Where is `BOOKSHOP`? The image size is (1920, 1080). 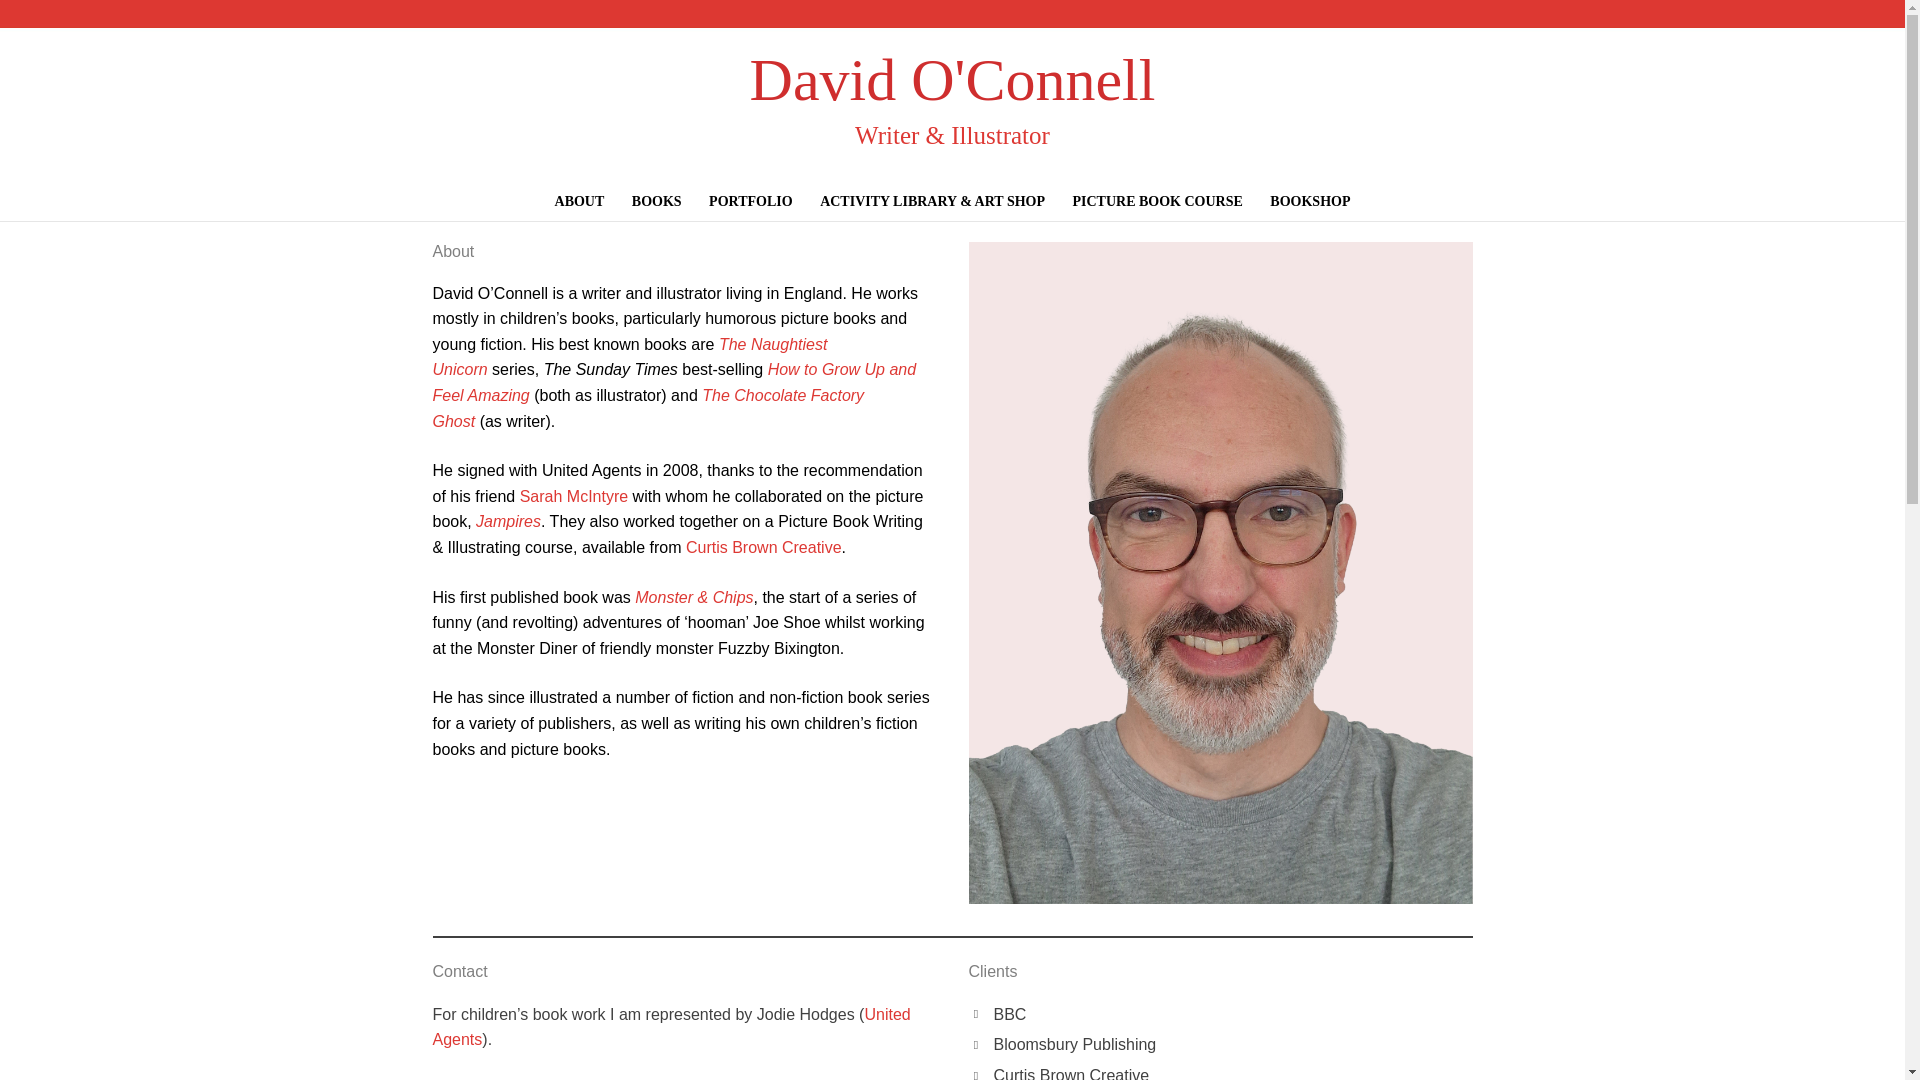 BOOKSHOP is located at coordinates (1309, 201).